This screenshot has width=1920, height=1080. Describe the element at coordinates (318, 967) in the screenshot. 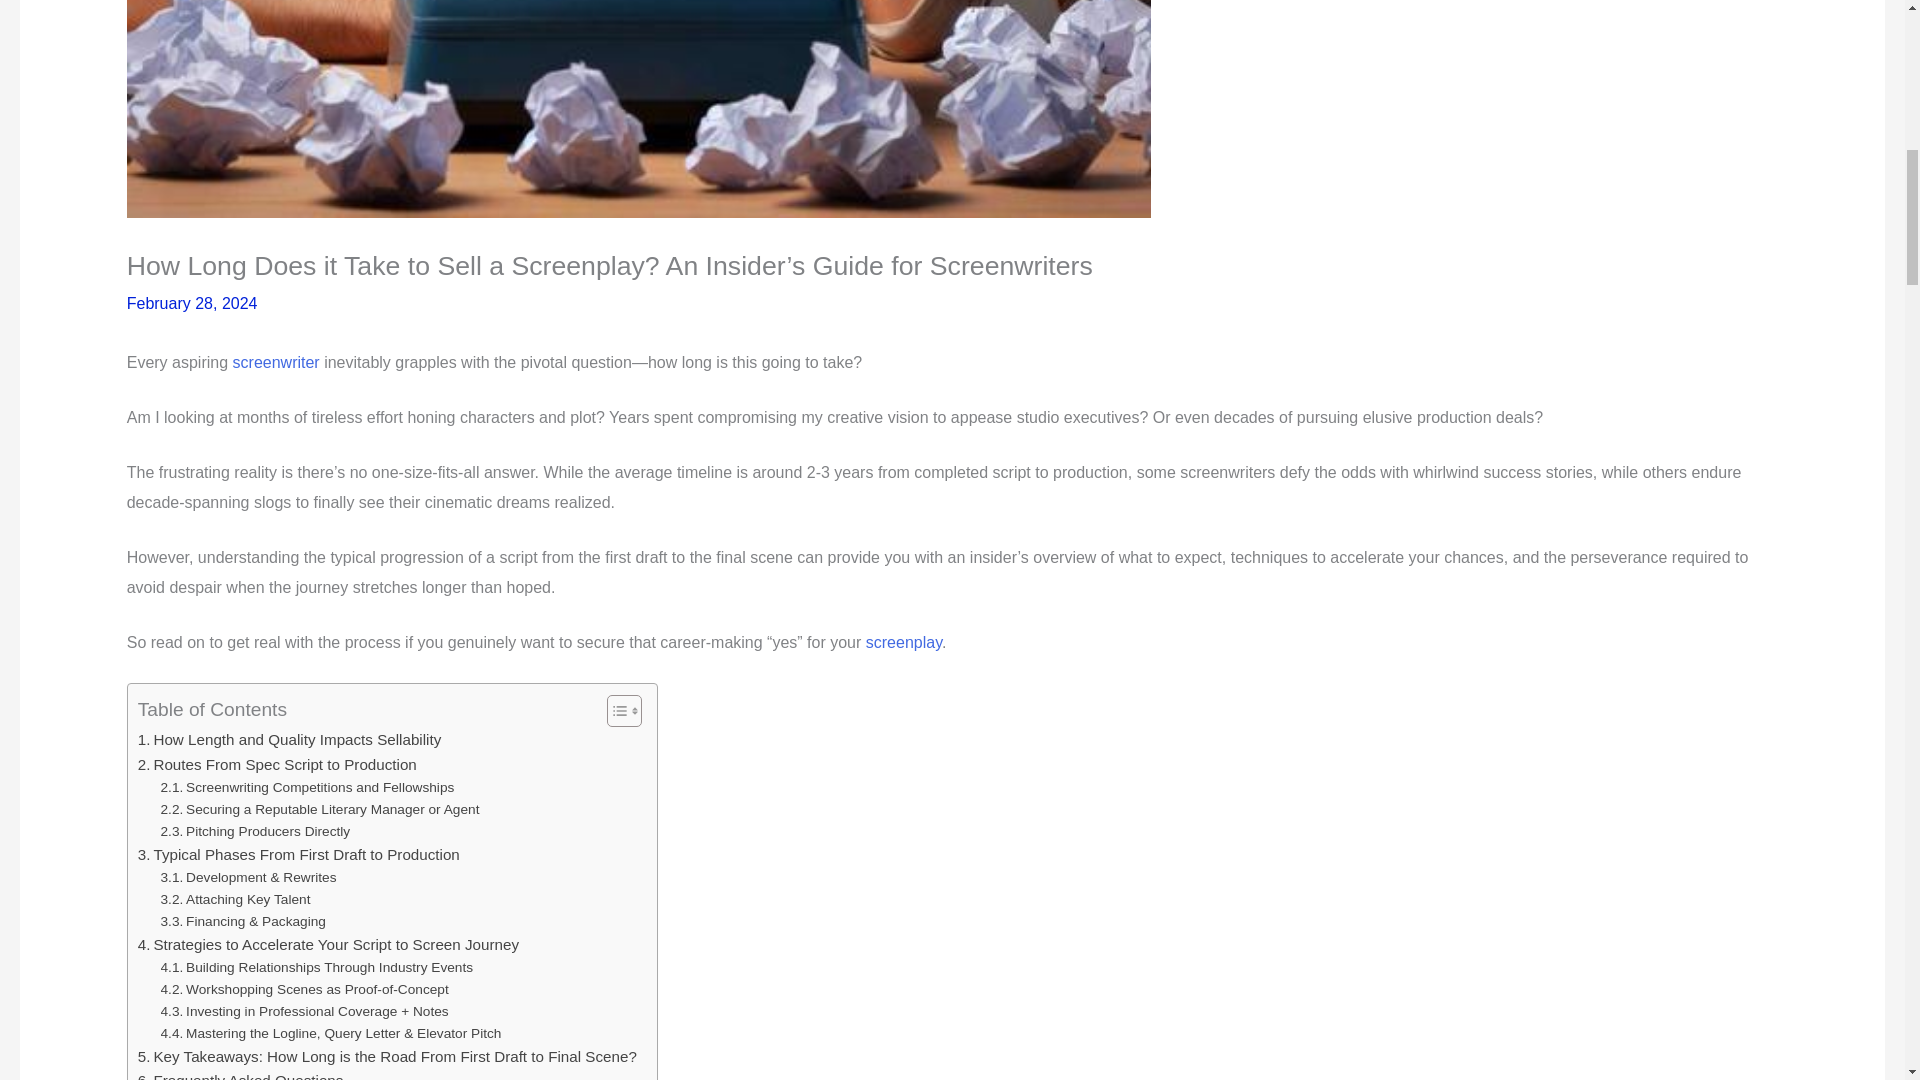

I see `Building Relationships Through Industry Events` at that location.